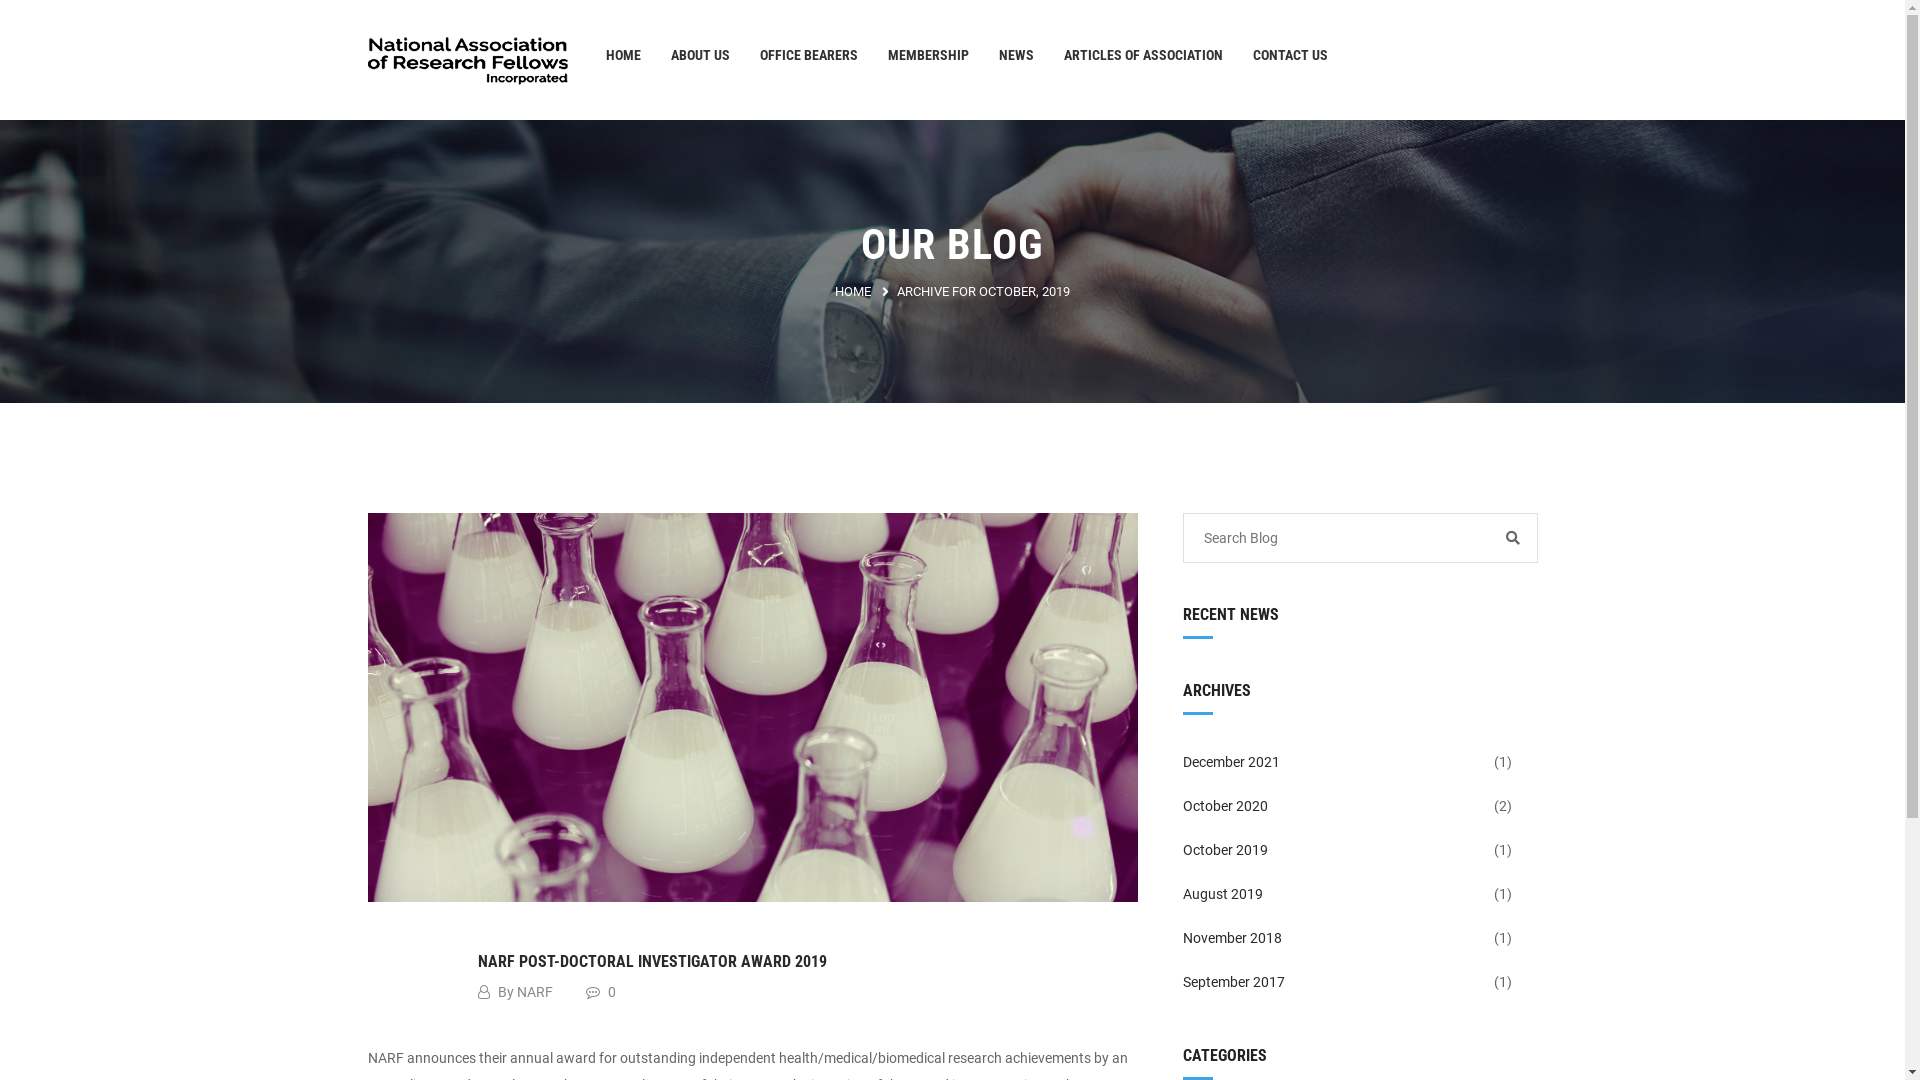  What do you see at coordinates (700, 55) in the screenshot?
I see `ABOUT US` at bounding box center [700, 55].